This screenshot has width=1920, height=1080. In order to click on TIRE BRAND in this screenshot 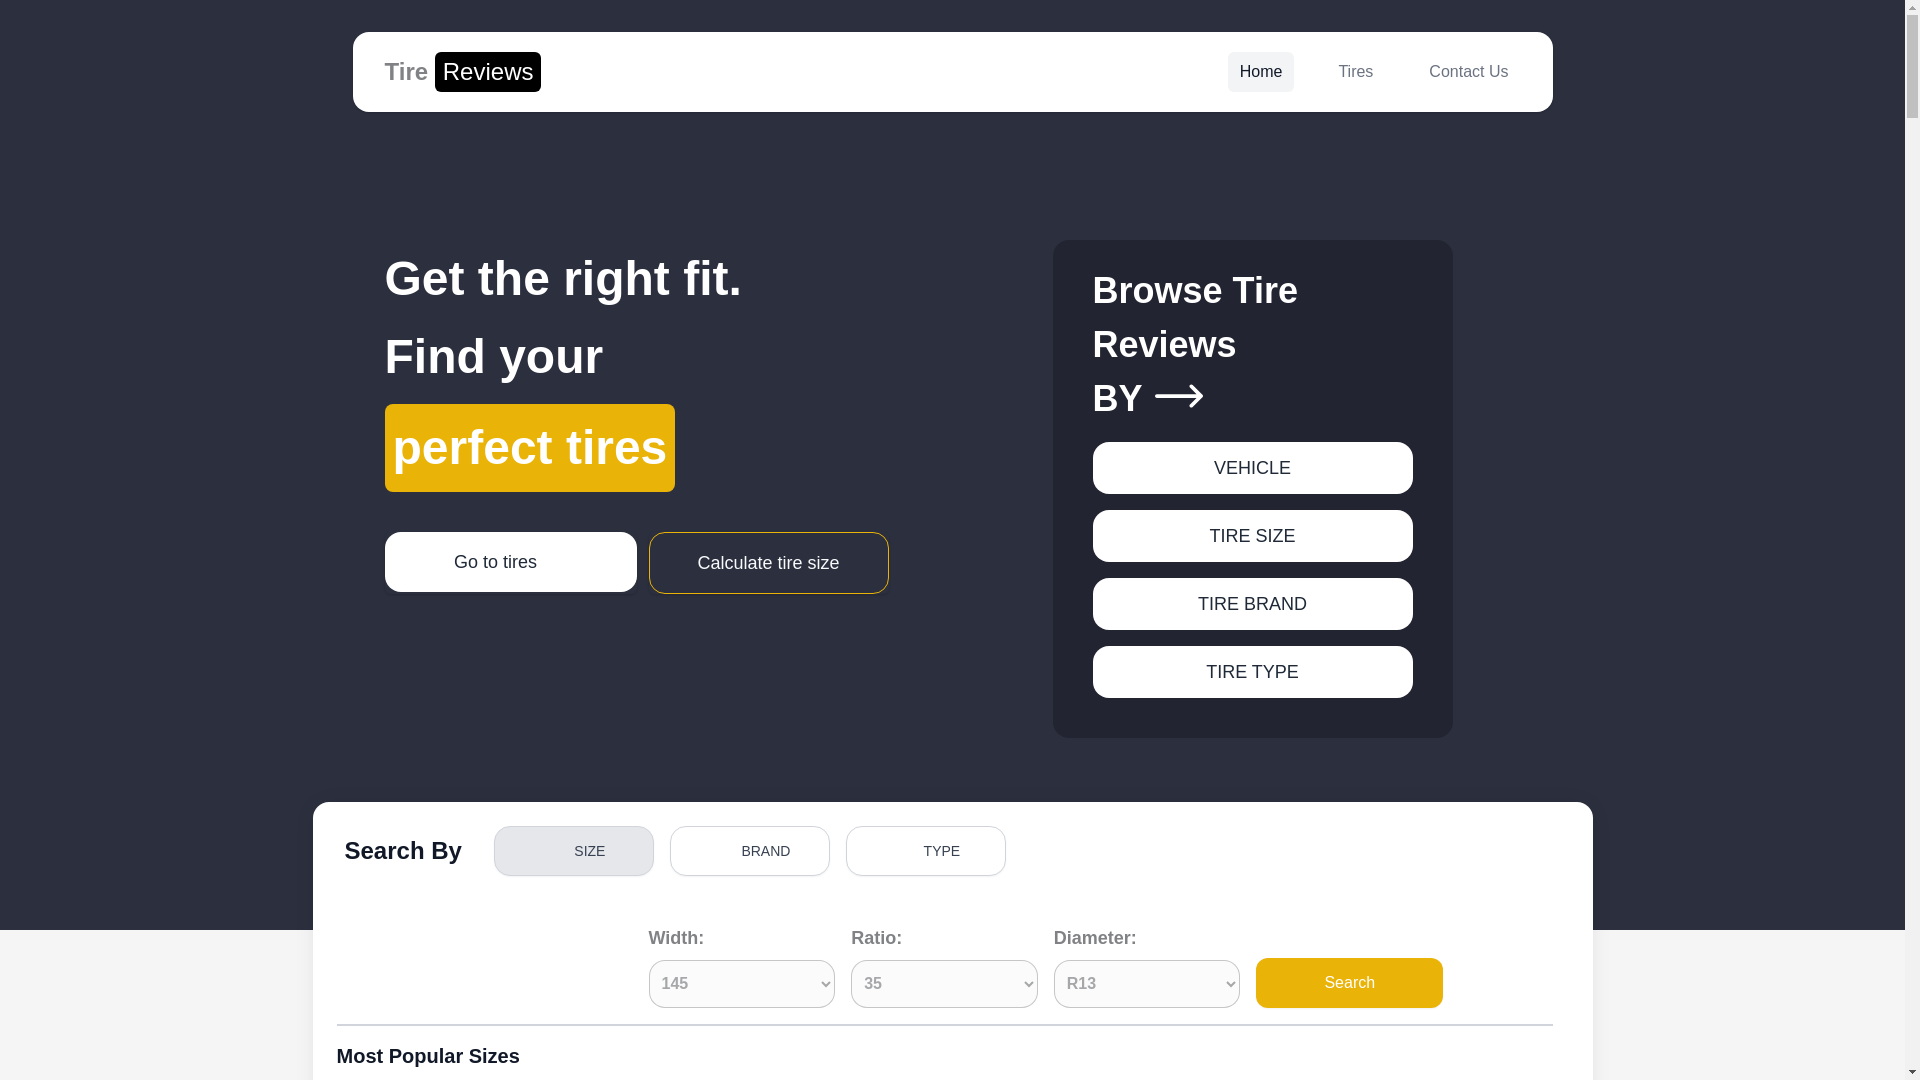, I will do `click(1468, 71)`.